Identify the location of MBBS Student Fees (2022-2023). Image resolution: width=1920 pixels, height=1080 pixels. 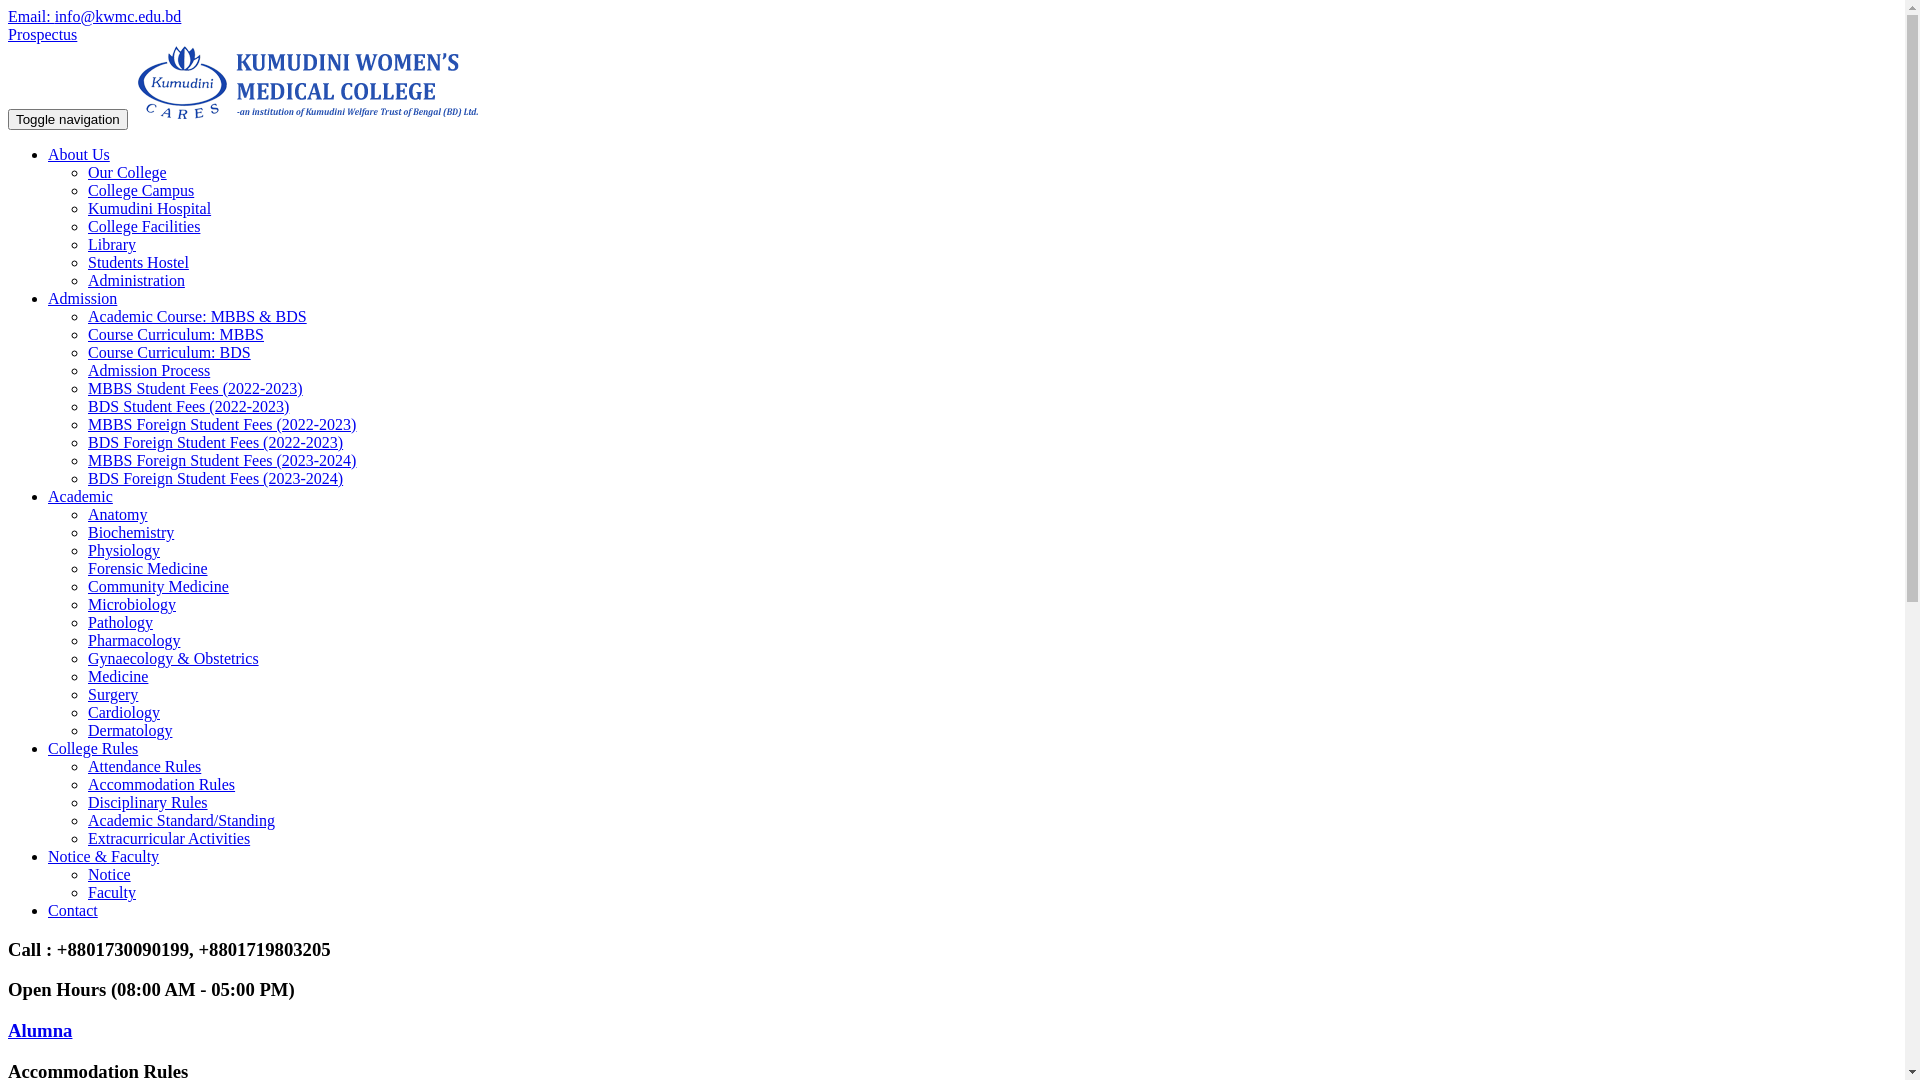
(196, 388).